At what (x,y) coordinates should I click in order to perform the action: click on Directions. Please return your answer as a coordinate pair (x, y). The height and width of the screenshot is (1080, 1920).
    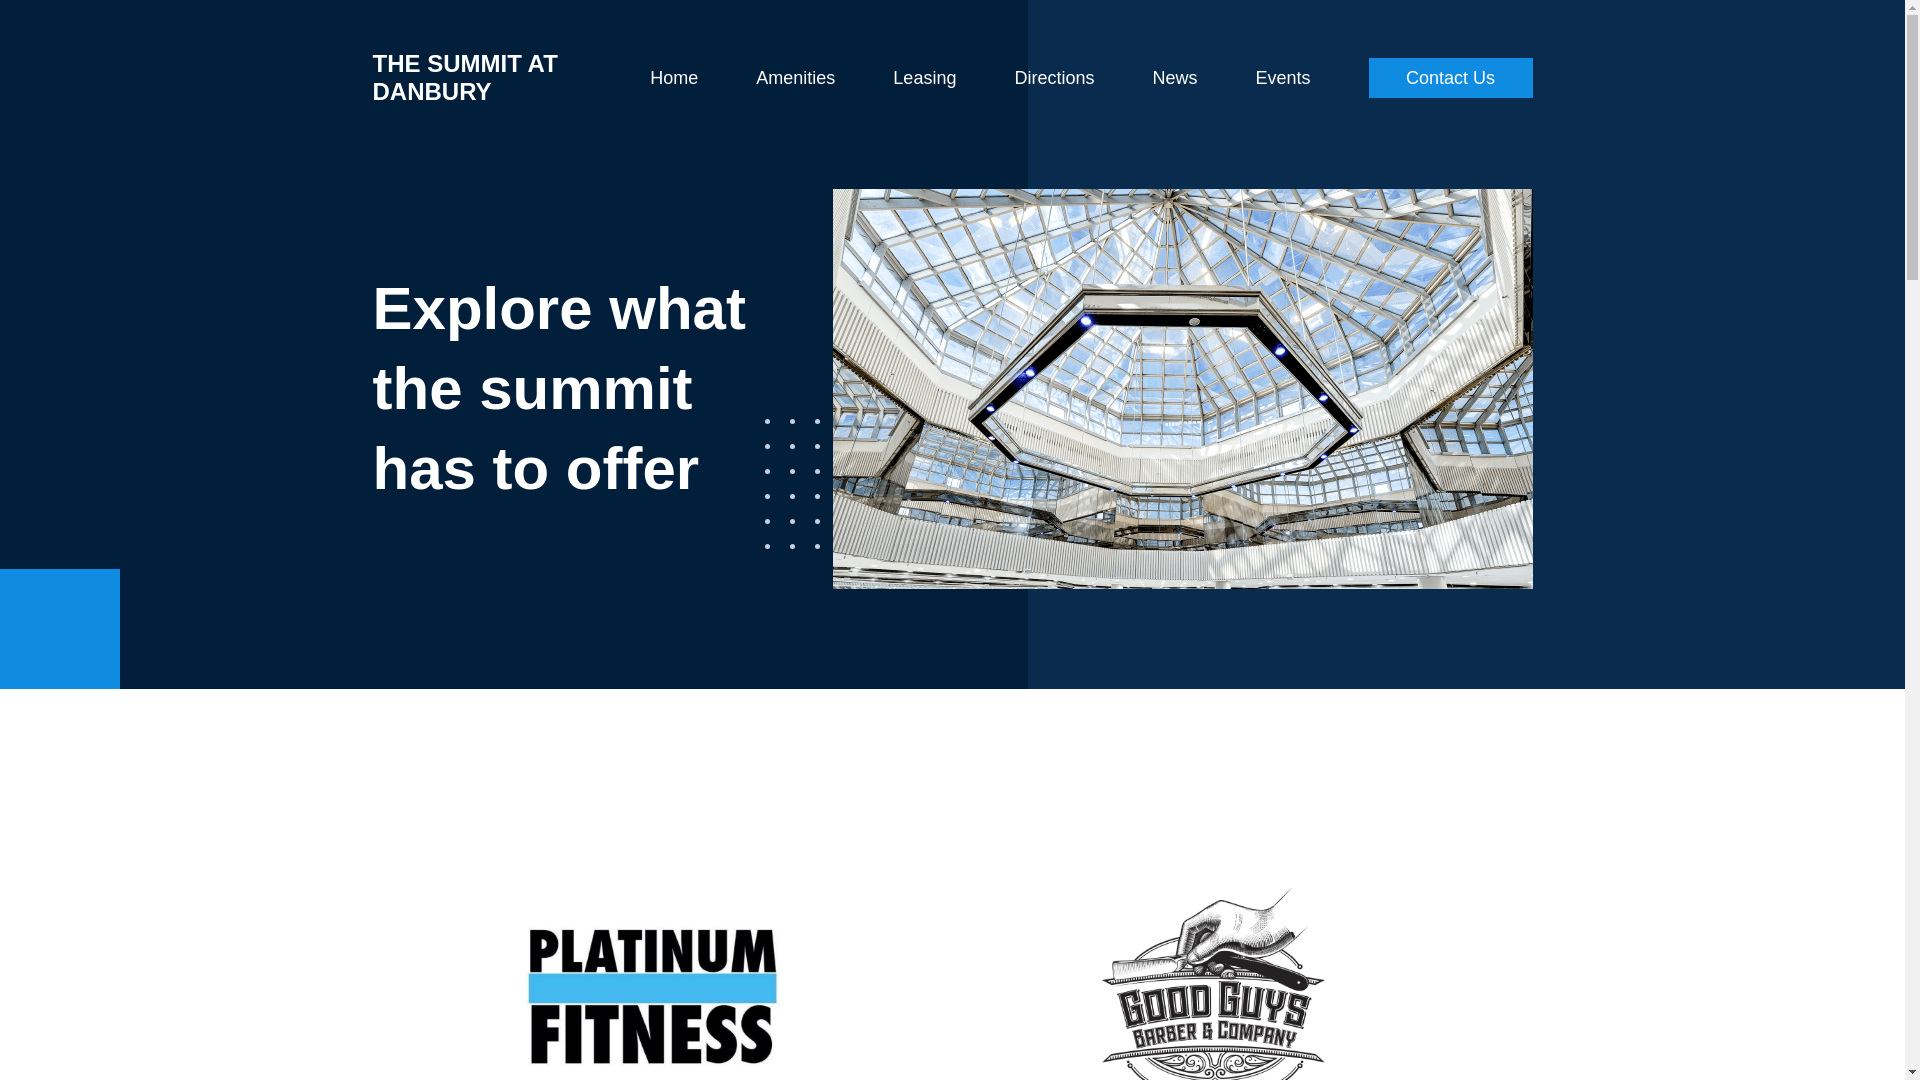
    Looking at the image, I should click on (1054, 78).